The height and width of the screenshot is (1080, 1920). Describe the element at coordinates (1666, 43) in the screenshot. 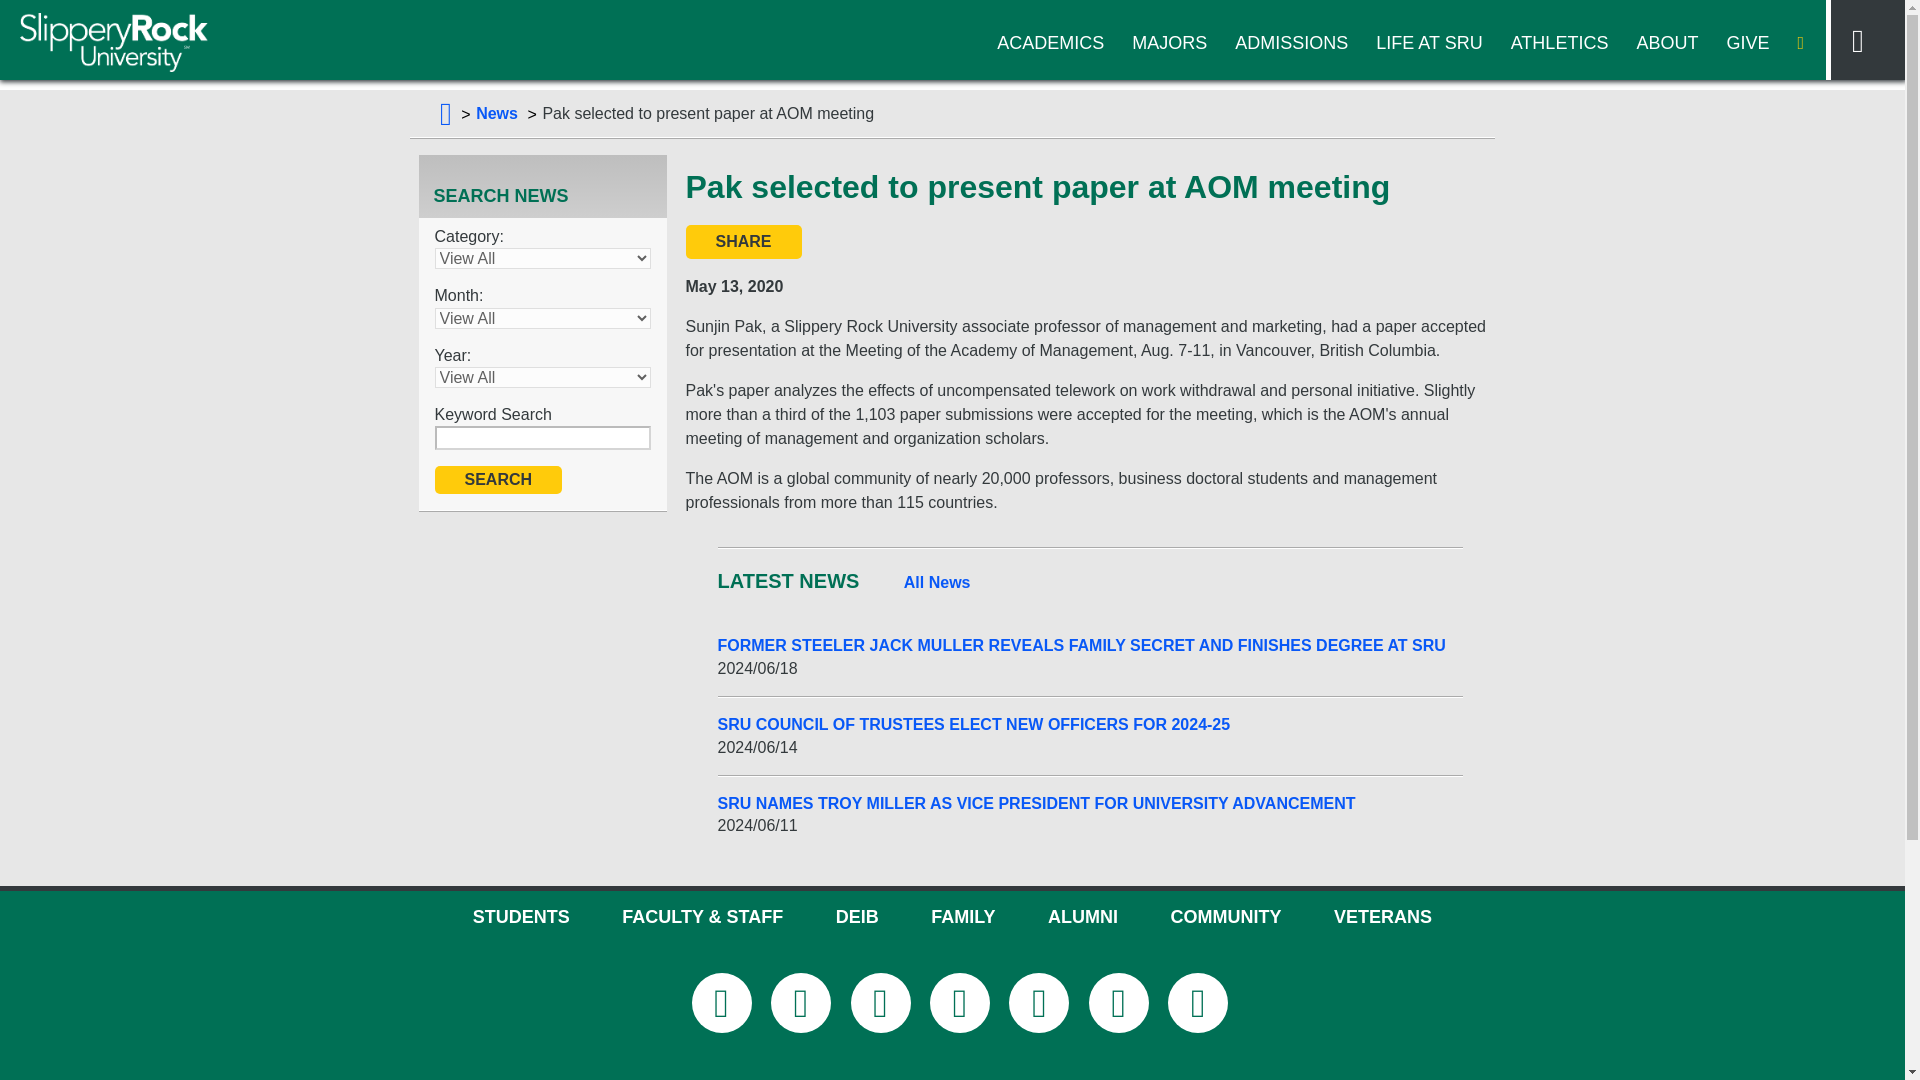

I see `ABOUT` at that location.